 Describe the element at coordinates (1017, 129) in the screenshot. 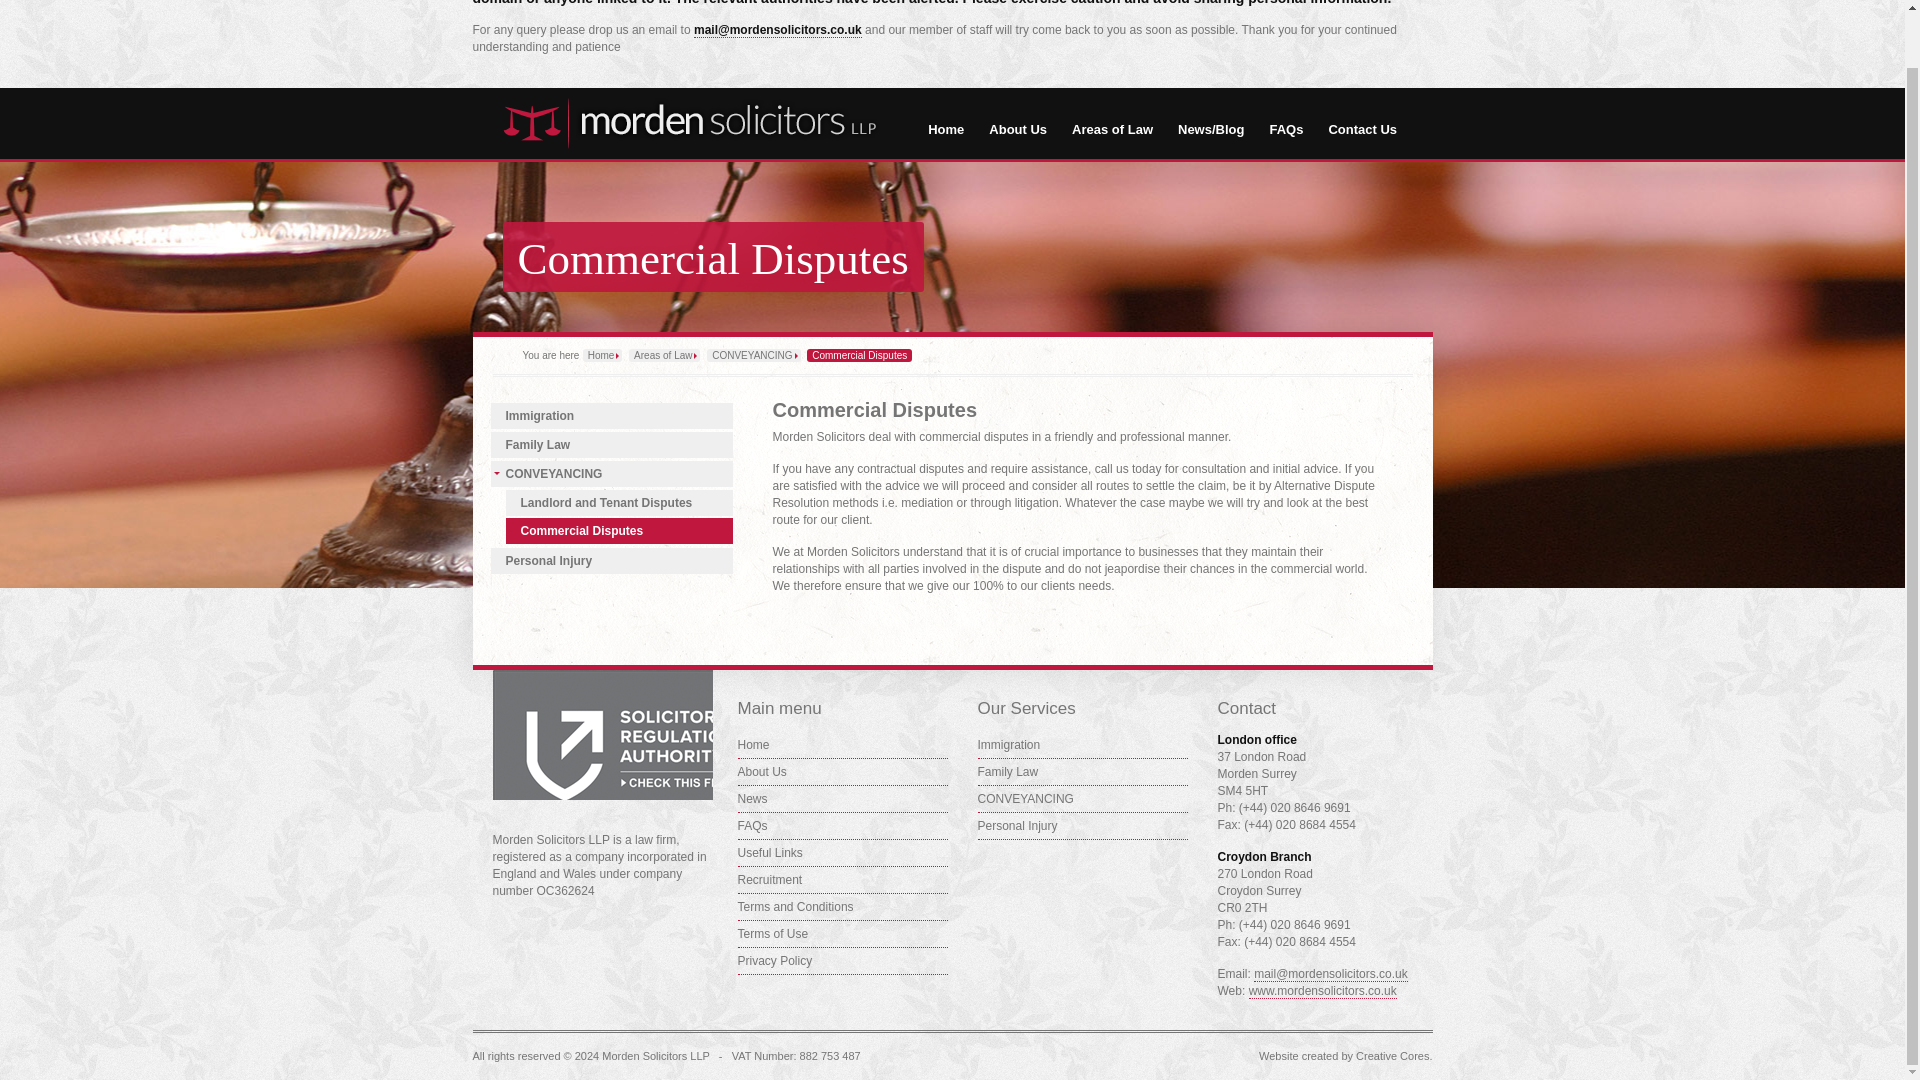

I see `About Us` at that location.